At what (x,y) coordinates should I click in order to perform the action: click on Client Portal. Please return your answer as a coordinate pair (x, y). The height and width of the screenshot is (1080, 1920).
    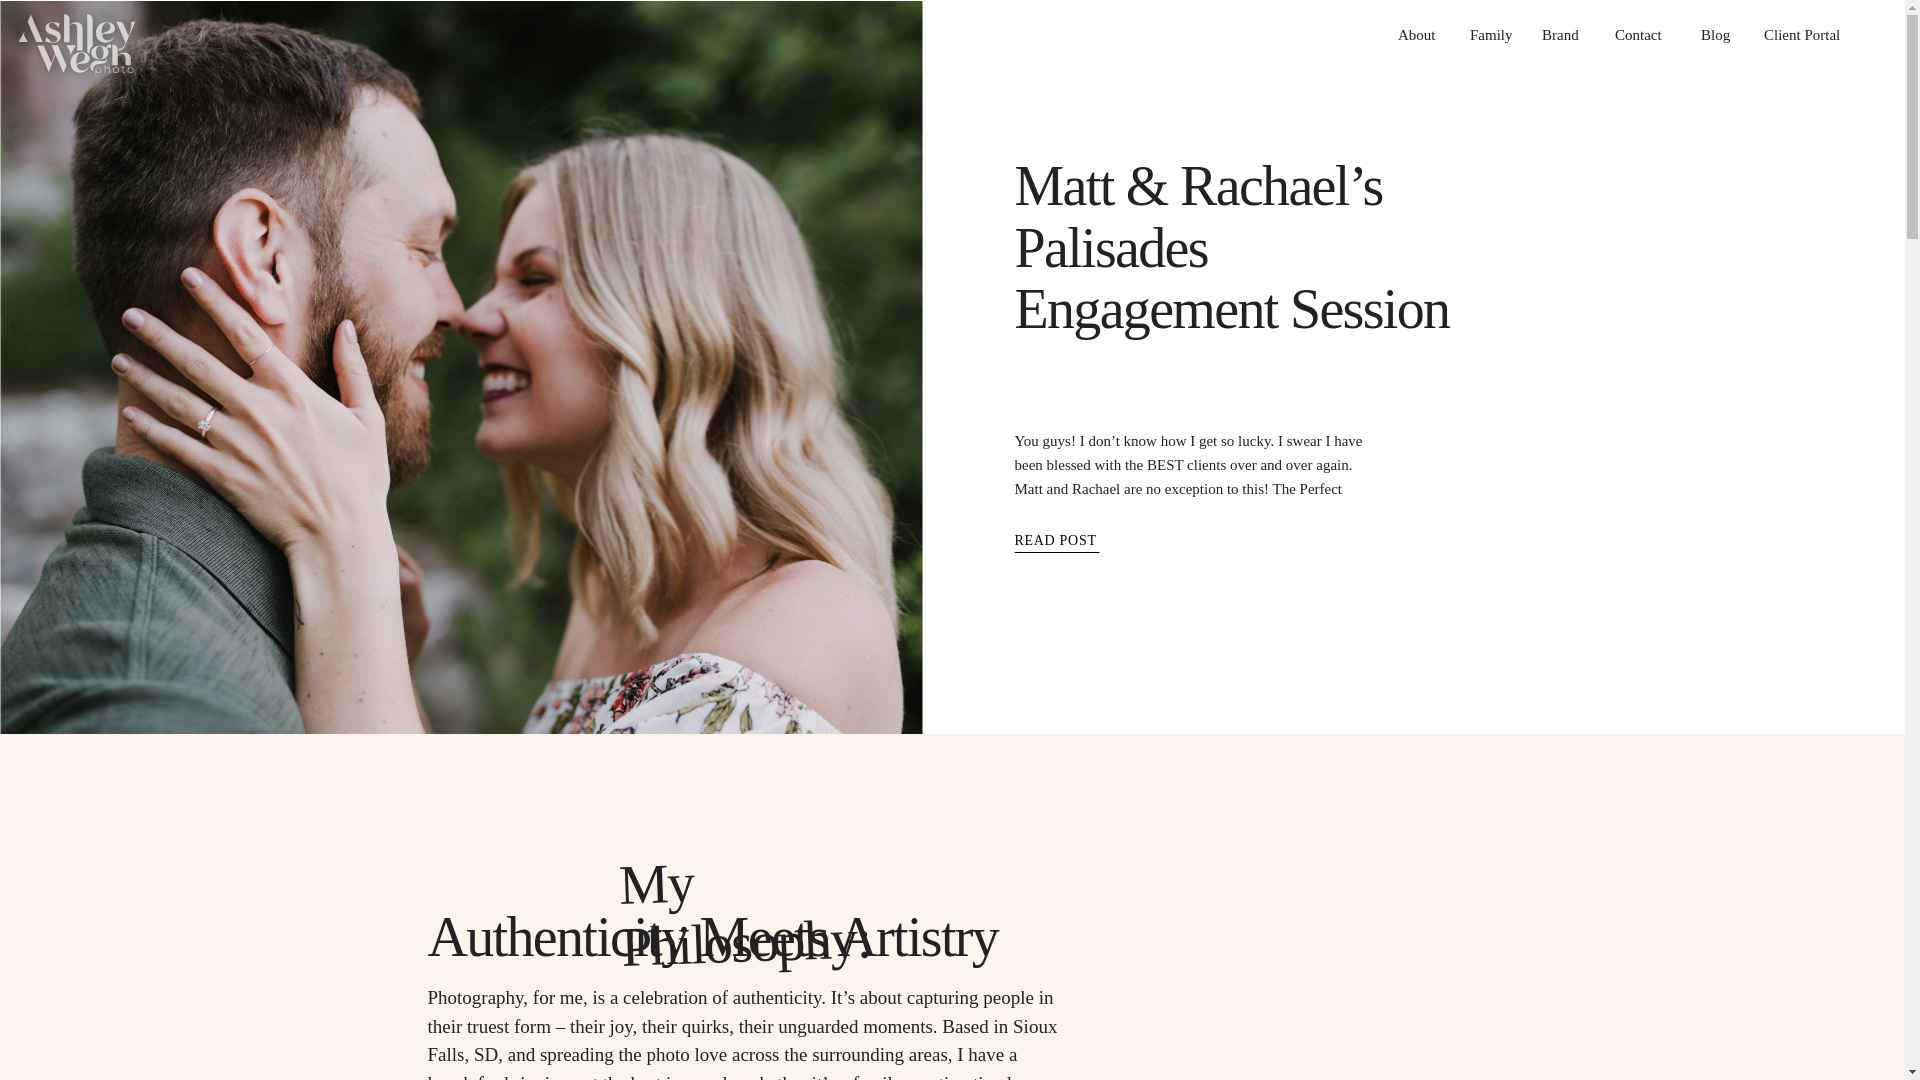
    Looking at the image, I should click on (1807, 32).